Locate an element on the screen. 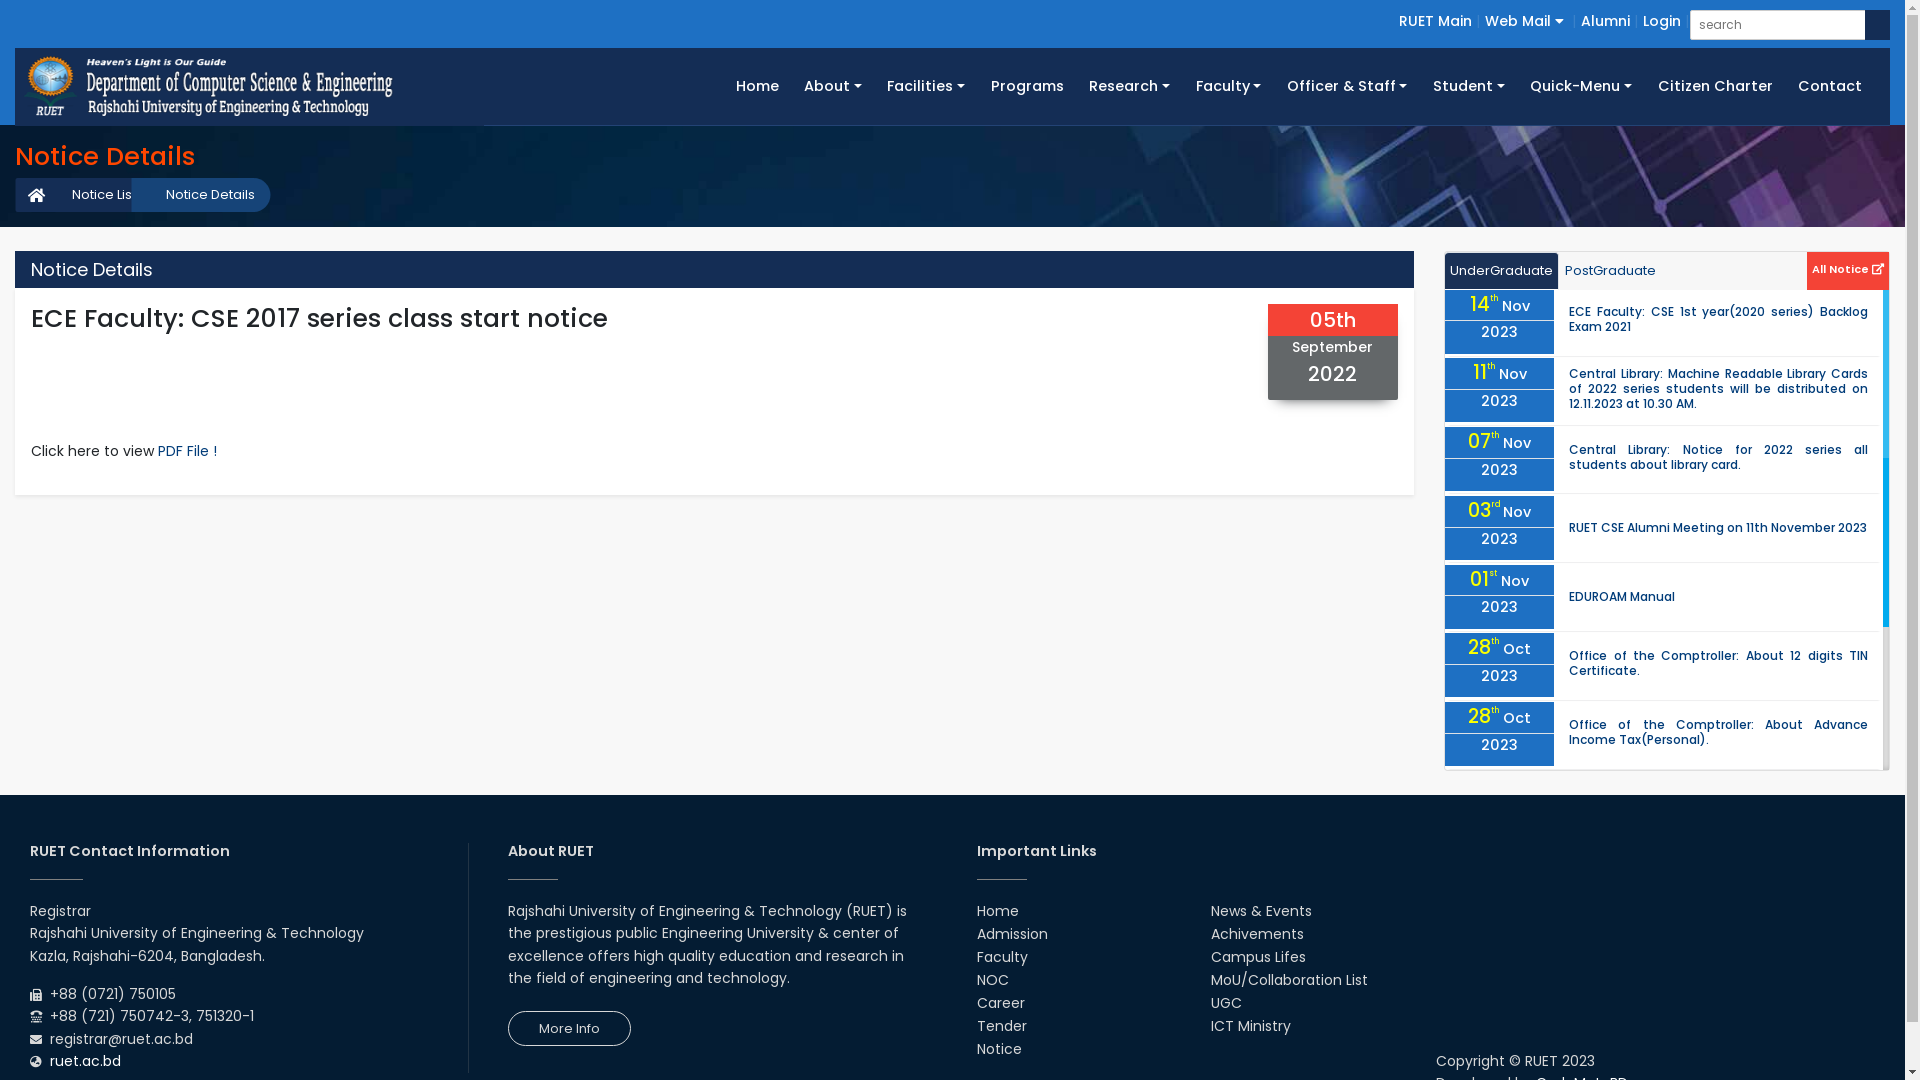  Admission is located at coordinates (1012, 934).